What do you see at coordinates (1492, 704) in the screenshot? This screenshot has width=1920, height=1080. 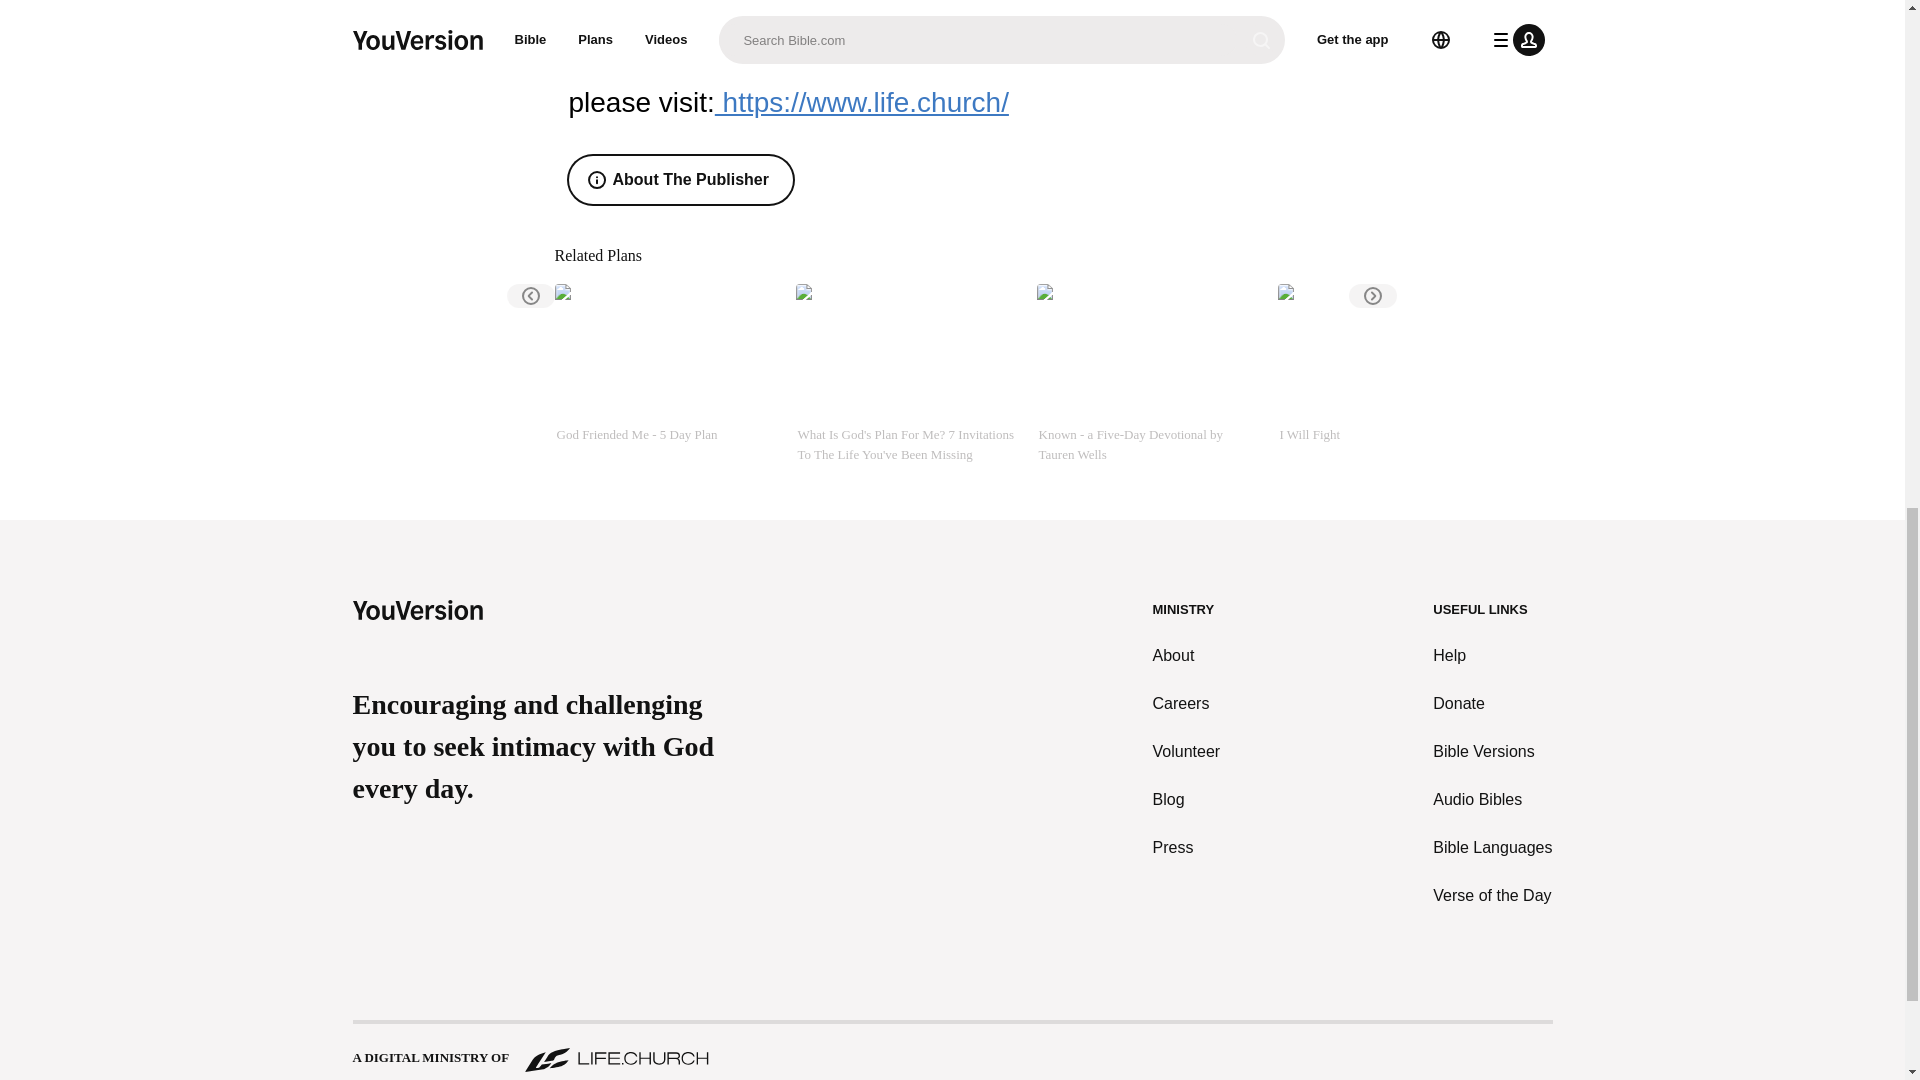 I see `Donate` at bounding box center [1492, 704].